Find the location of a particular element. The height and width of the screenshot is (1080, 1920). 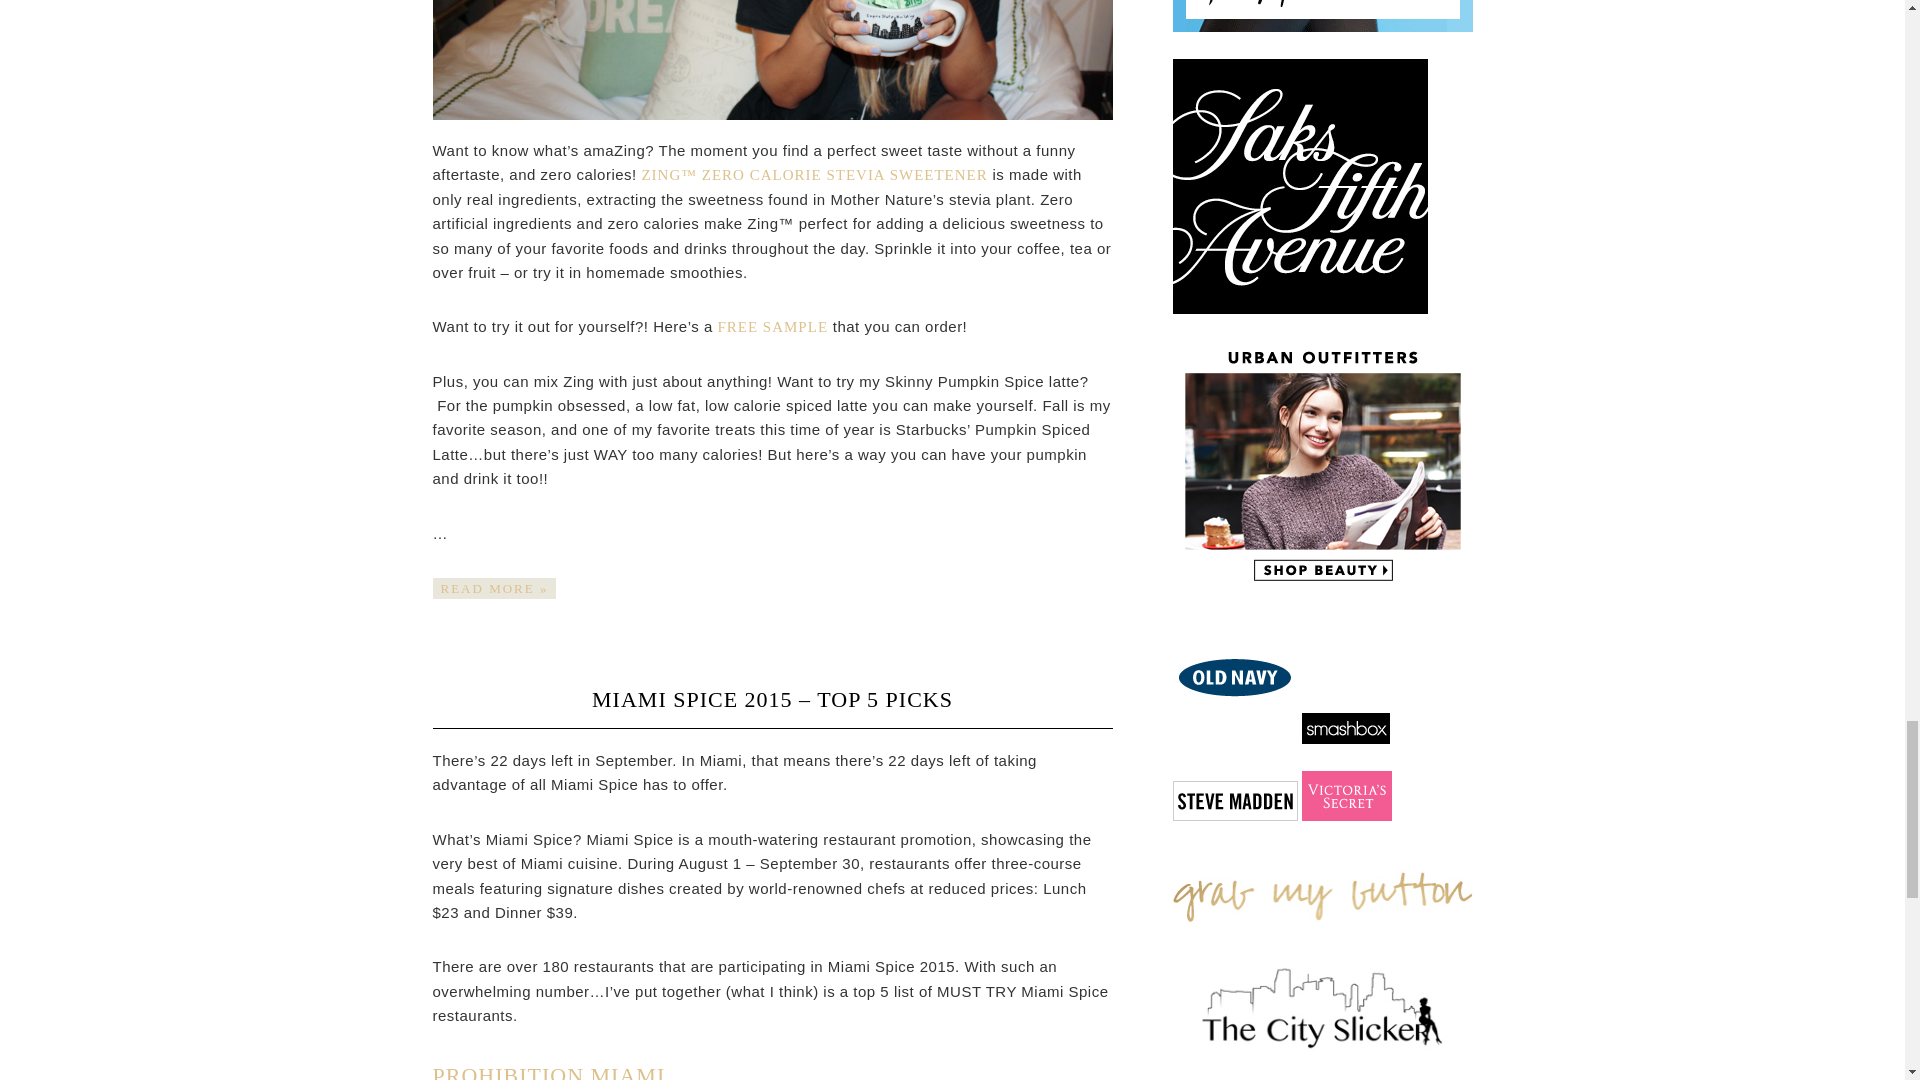

FREE SAMPLE is located at coordinates (772, 326).